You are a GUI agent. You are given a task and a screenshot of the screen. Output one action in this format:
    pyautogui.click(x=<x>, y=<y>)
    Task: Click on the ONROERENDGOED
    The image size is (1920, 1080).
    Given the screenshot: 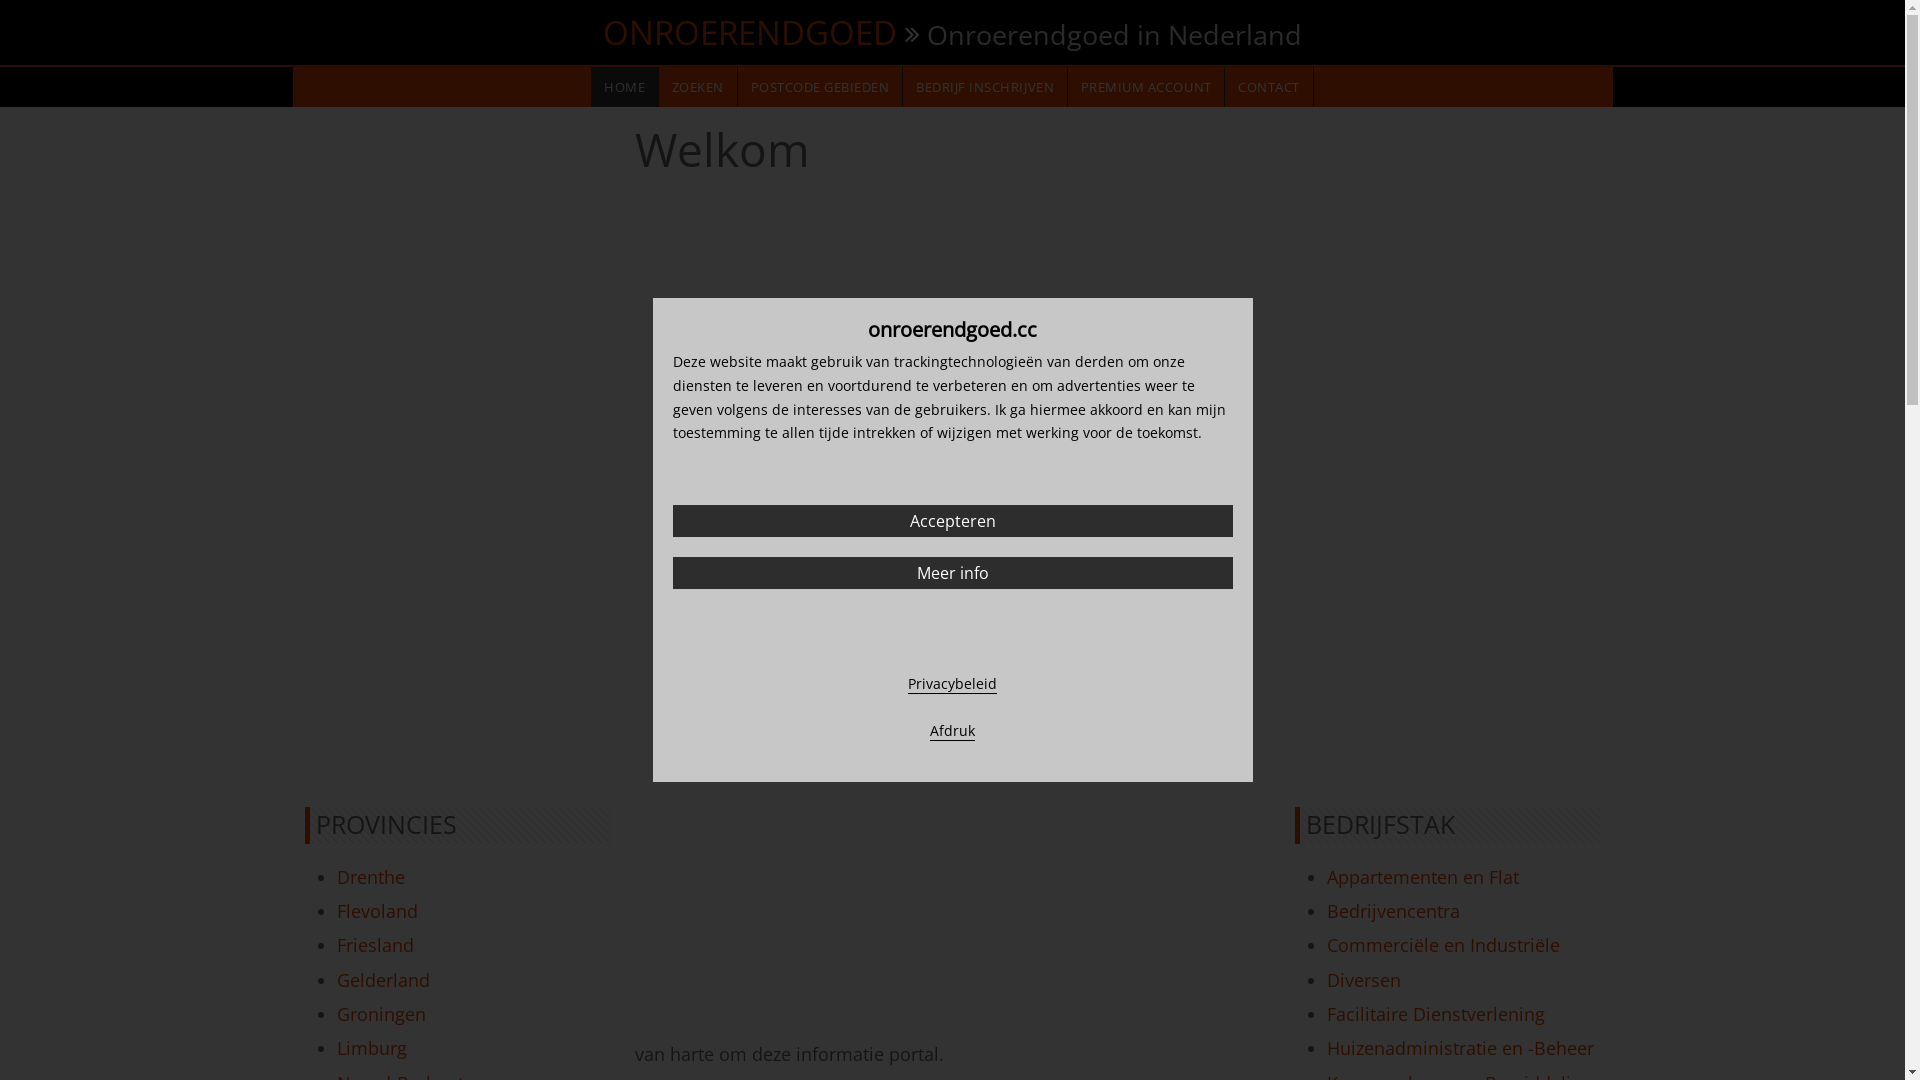 What is the action you would take?
    pyautogui.click(x=750, y=32)
    